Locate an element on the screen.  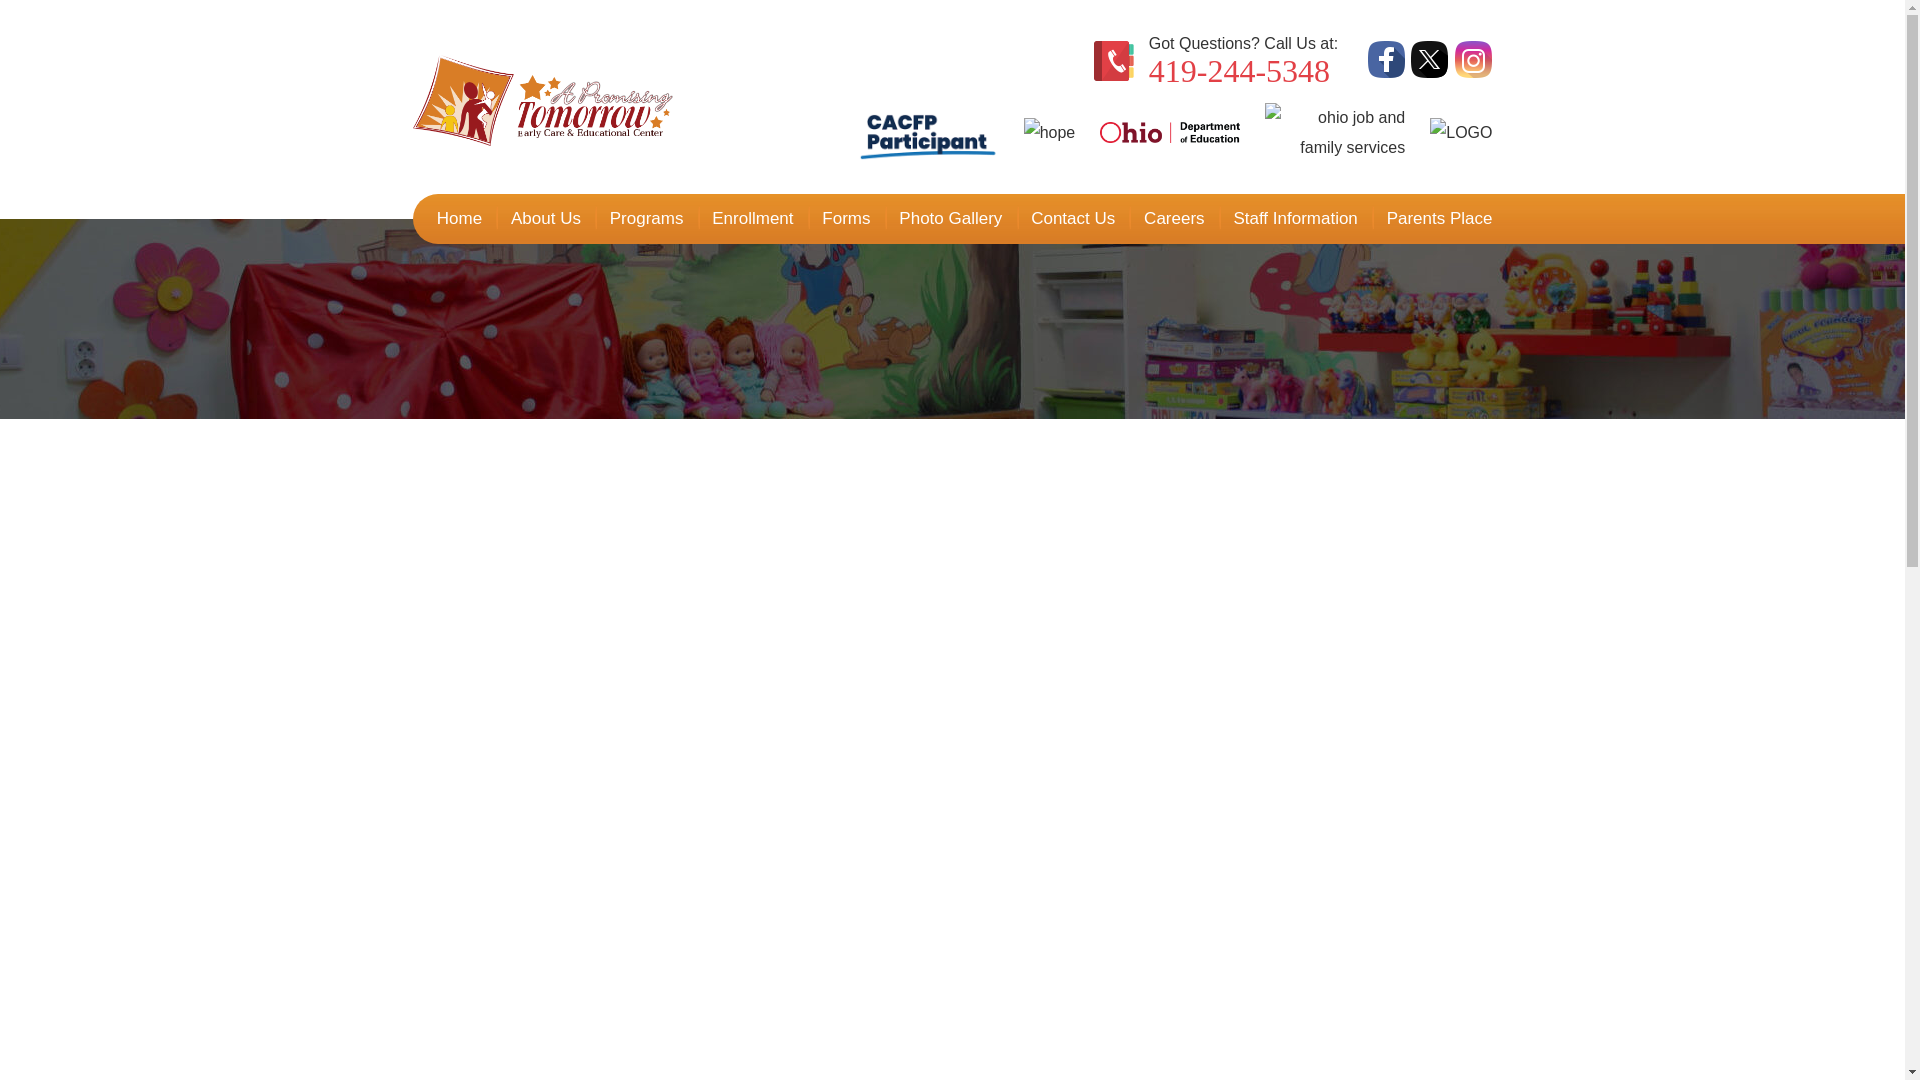
Contact Us is located at coordinates (1073, 219).